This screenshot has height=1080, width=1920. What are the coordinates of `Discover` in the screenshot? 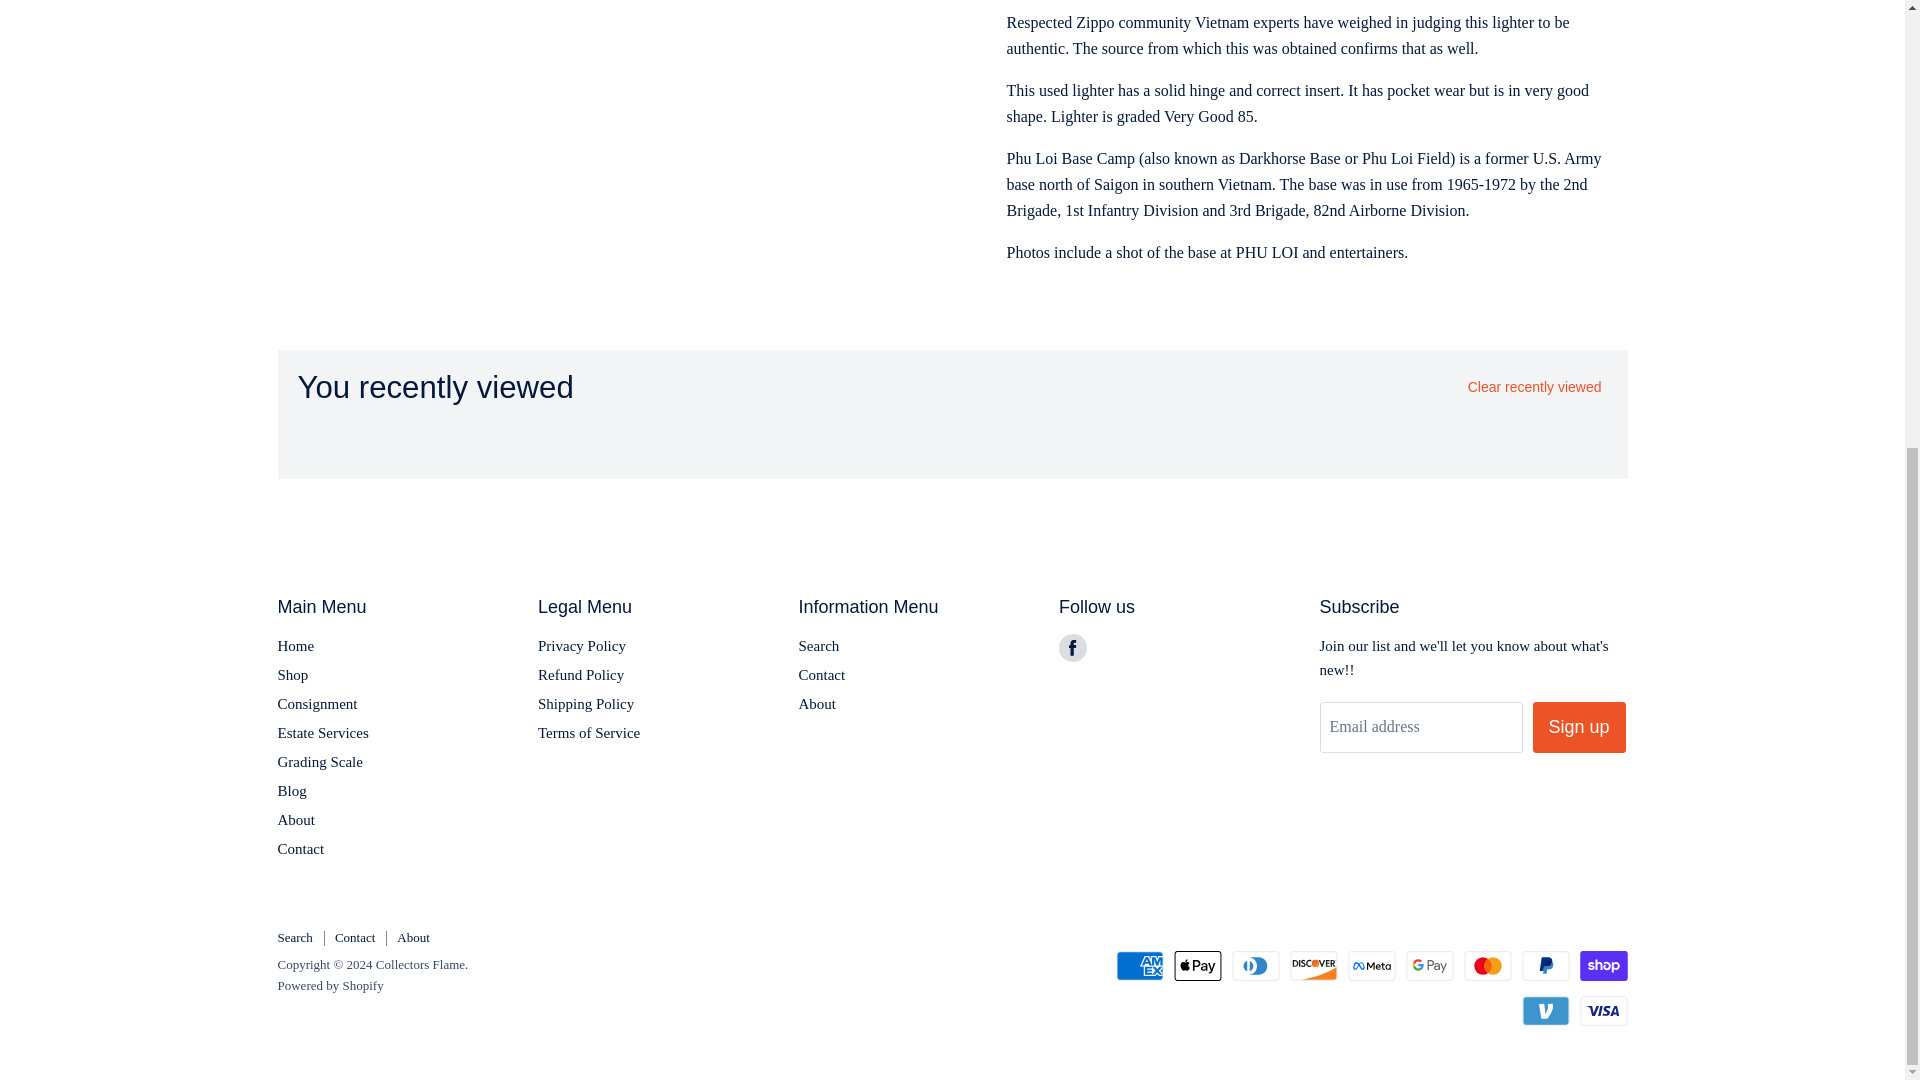 It's located at (1314, 966).